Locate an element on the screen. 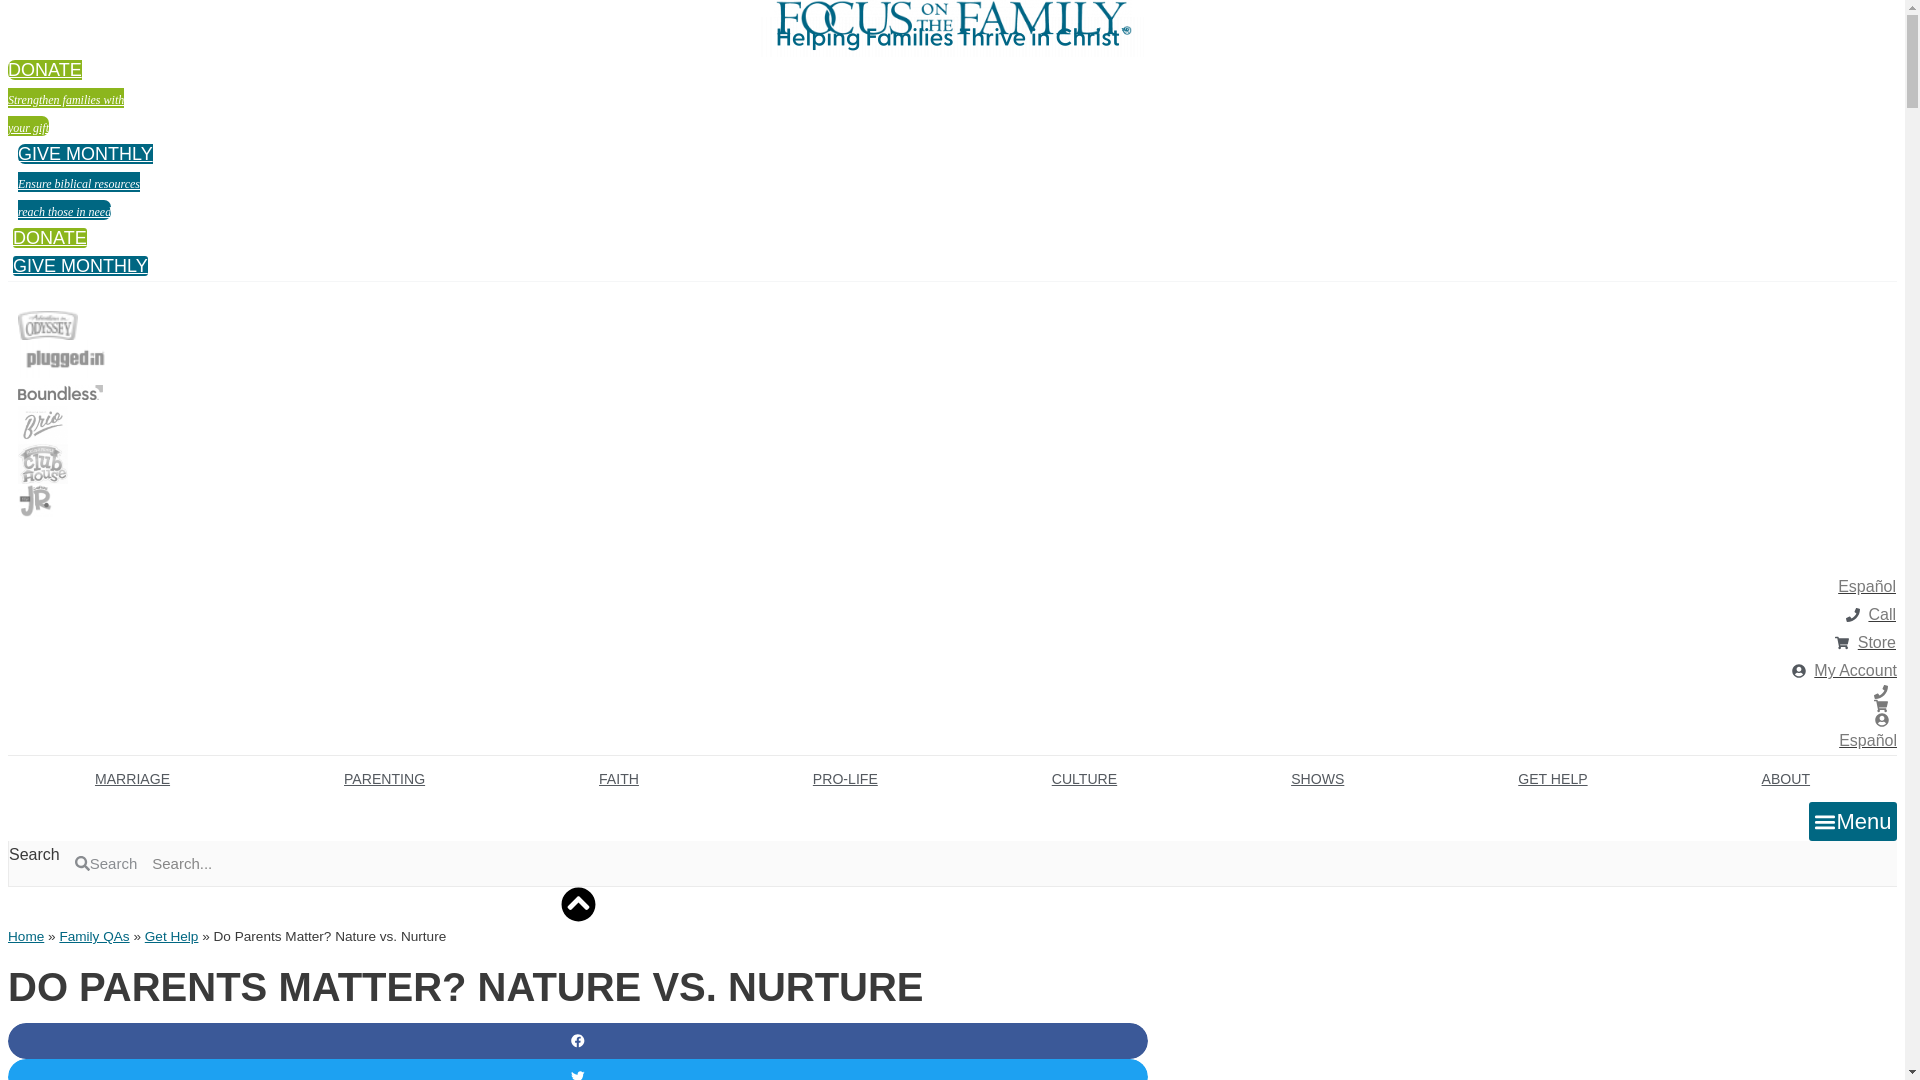 Image resolution: width=1920 pixels, height=1080 pixels. Boundless is located at coordinates (60, 392).